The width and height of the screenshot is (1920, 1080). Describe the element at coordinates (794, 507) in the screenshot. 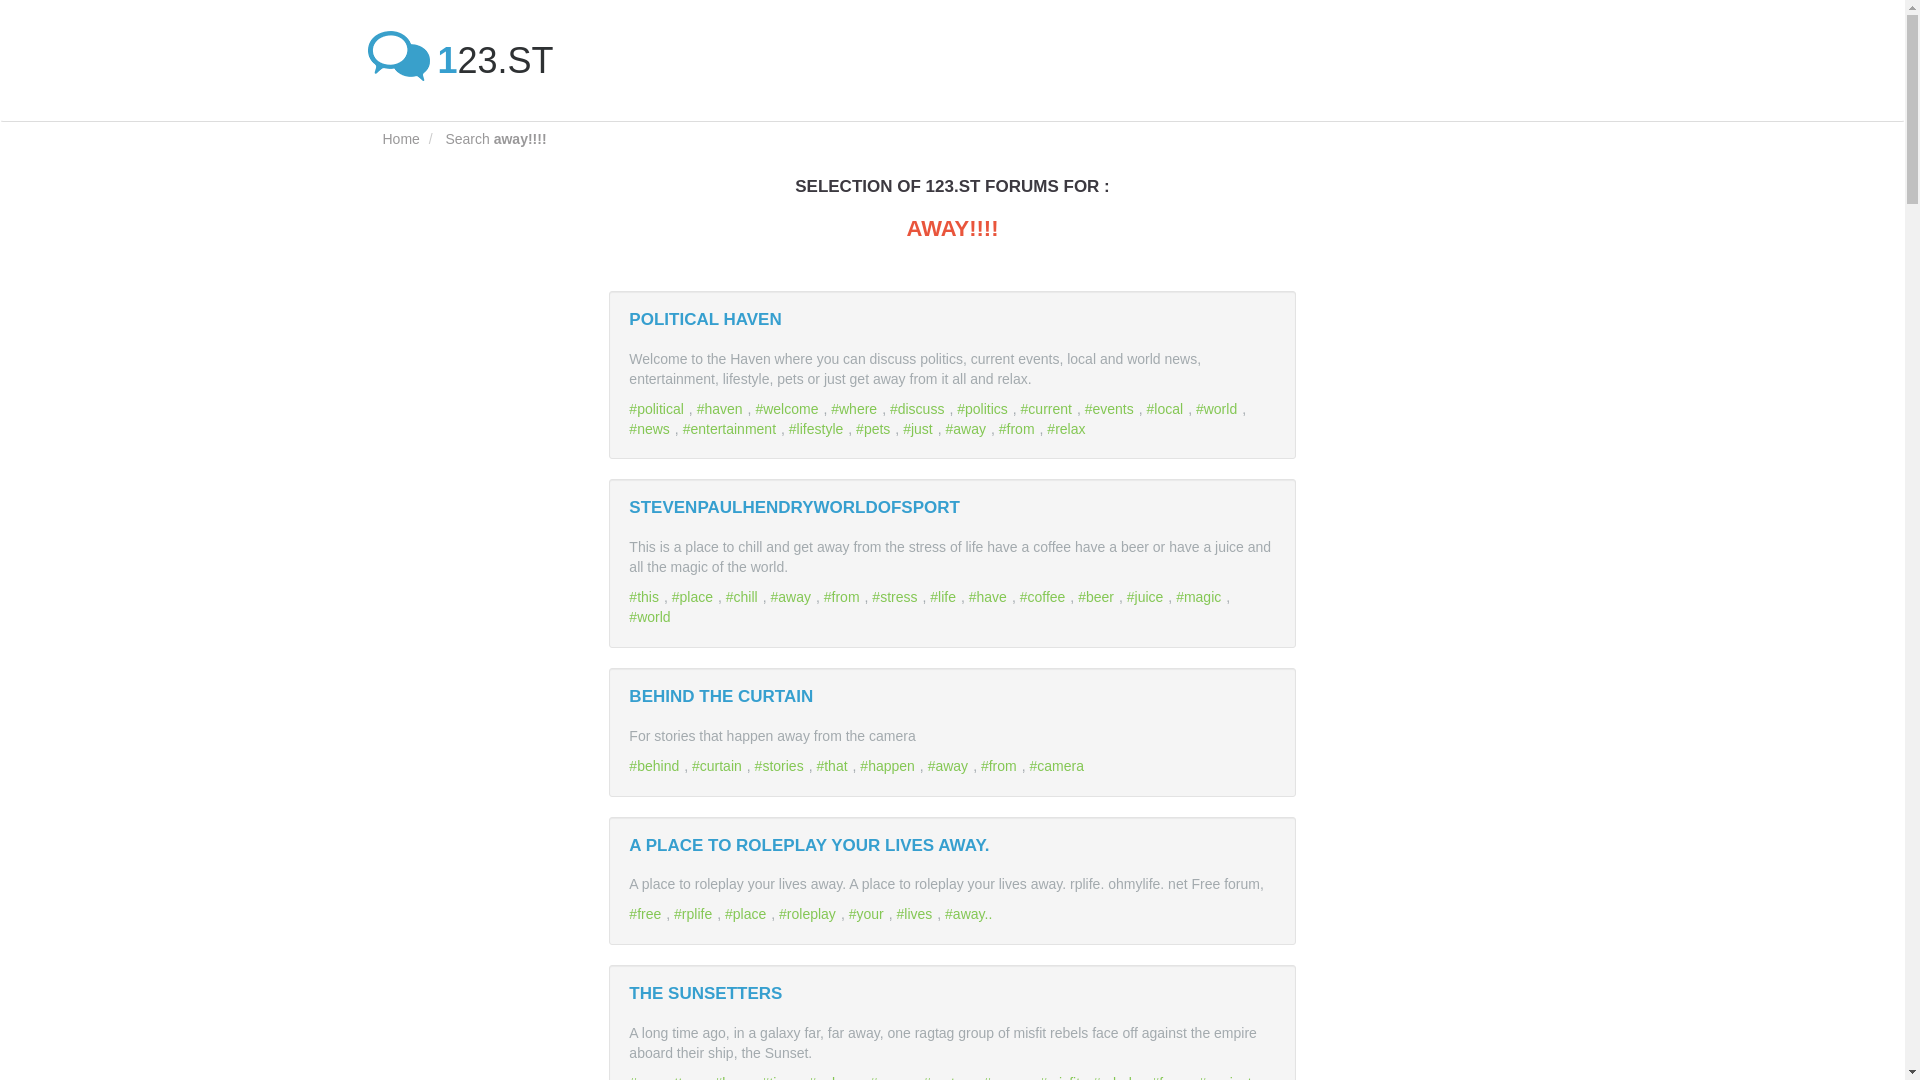

I see `Stevenpaulhendryworldofsport` at that location.